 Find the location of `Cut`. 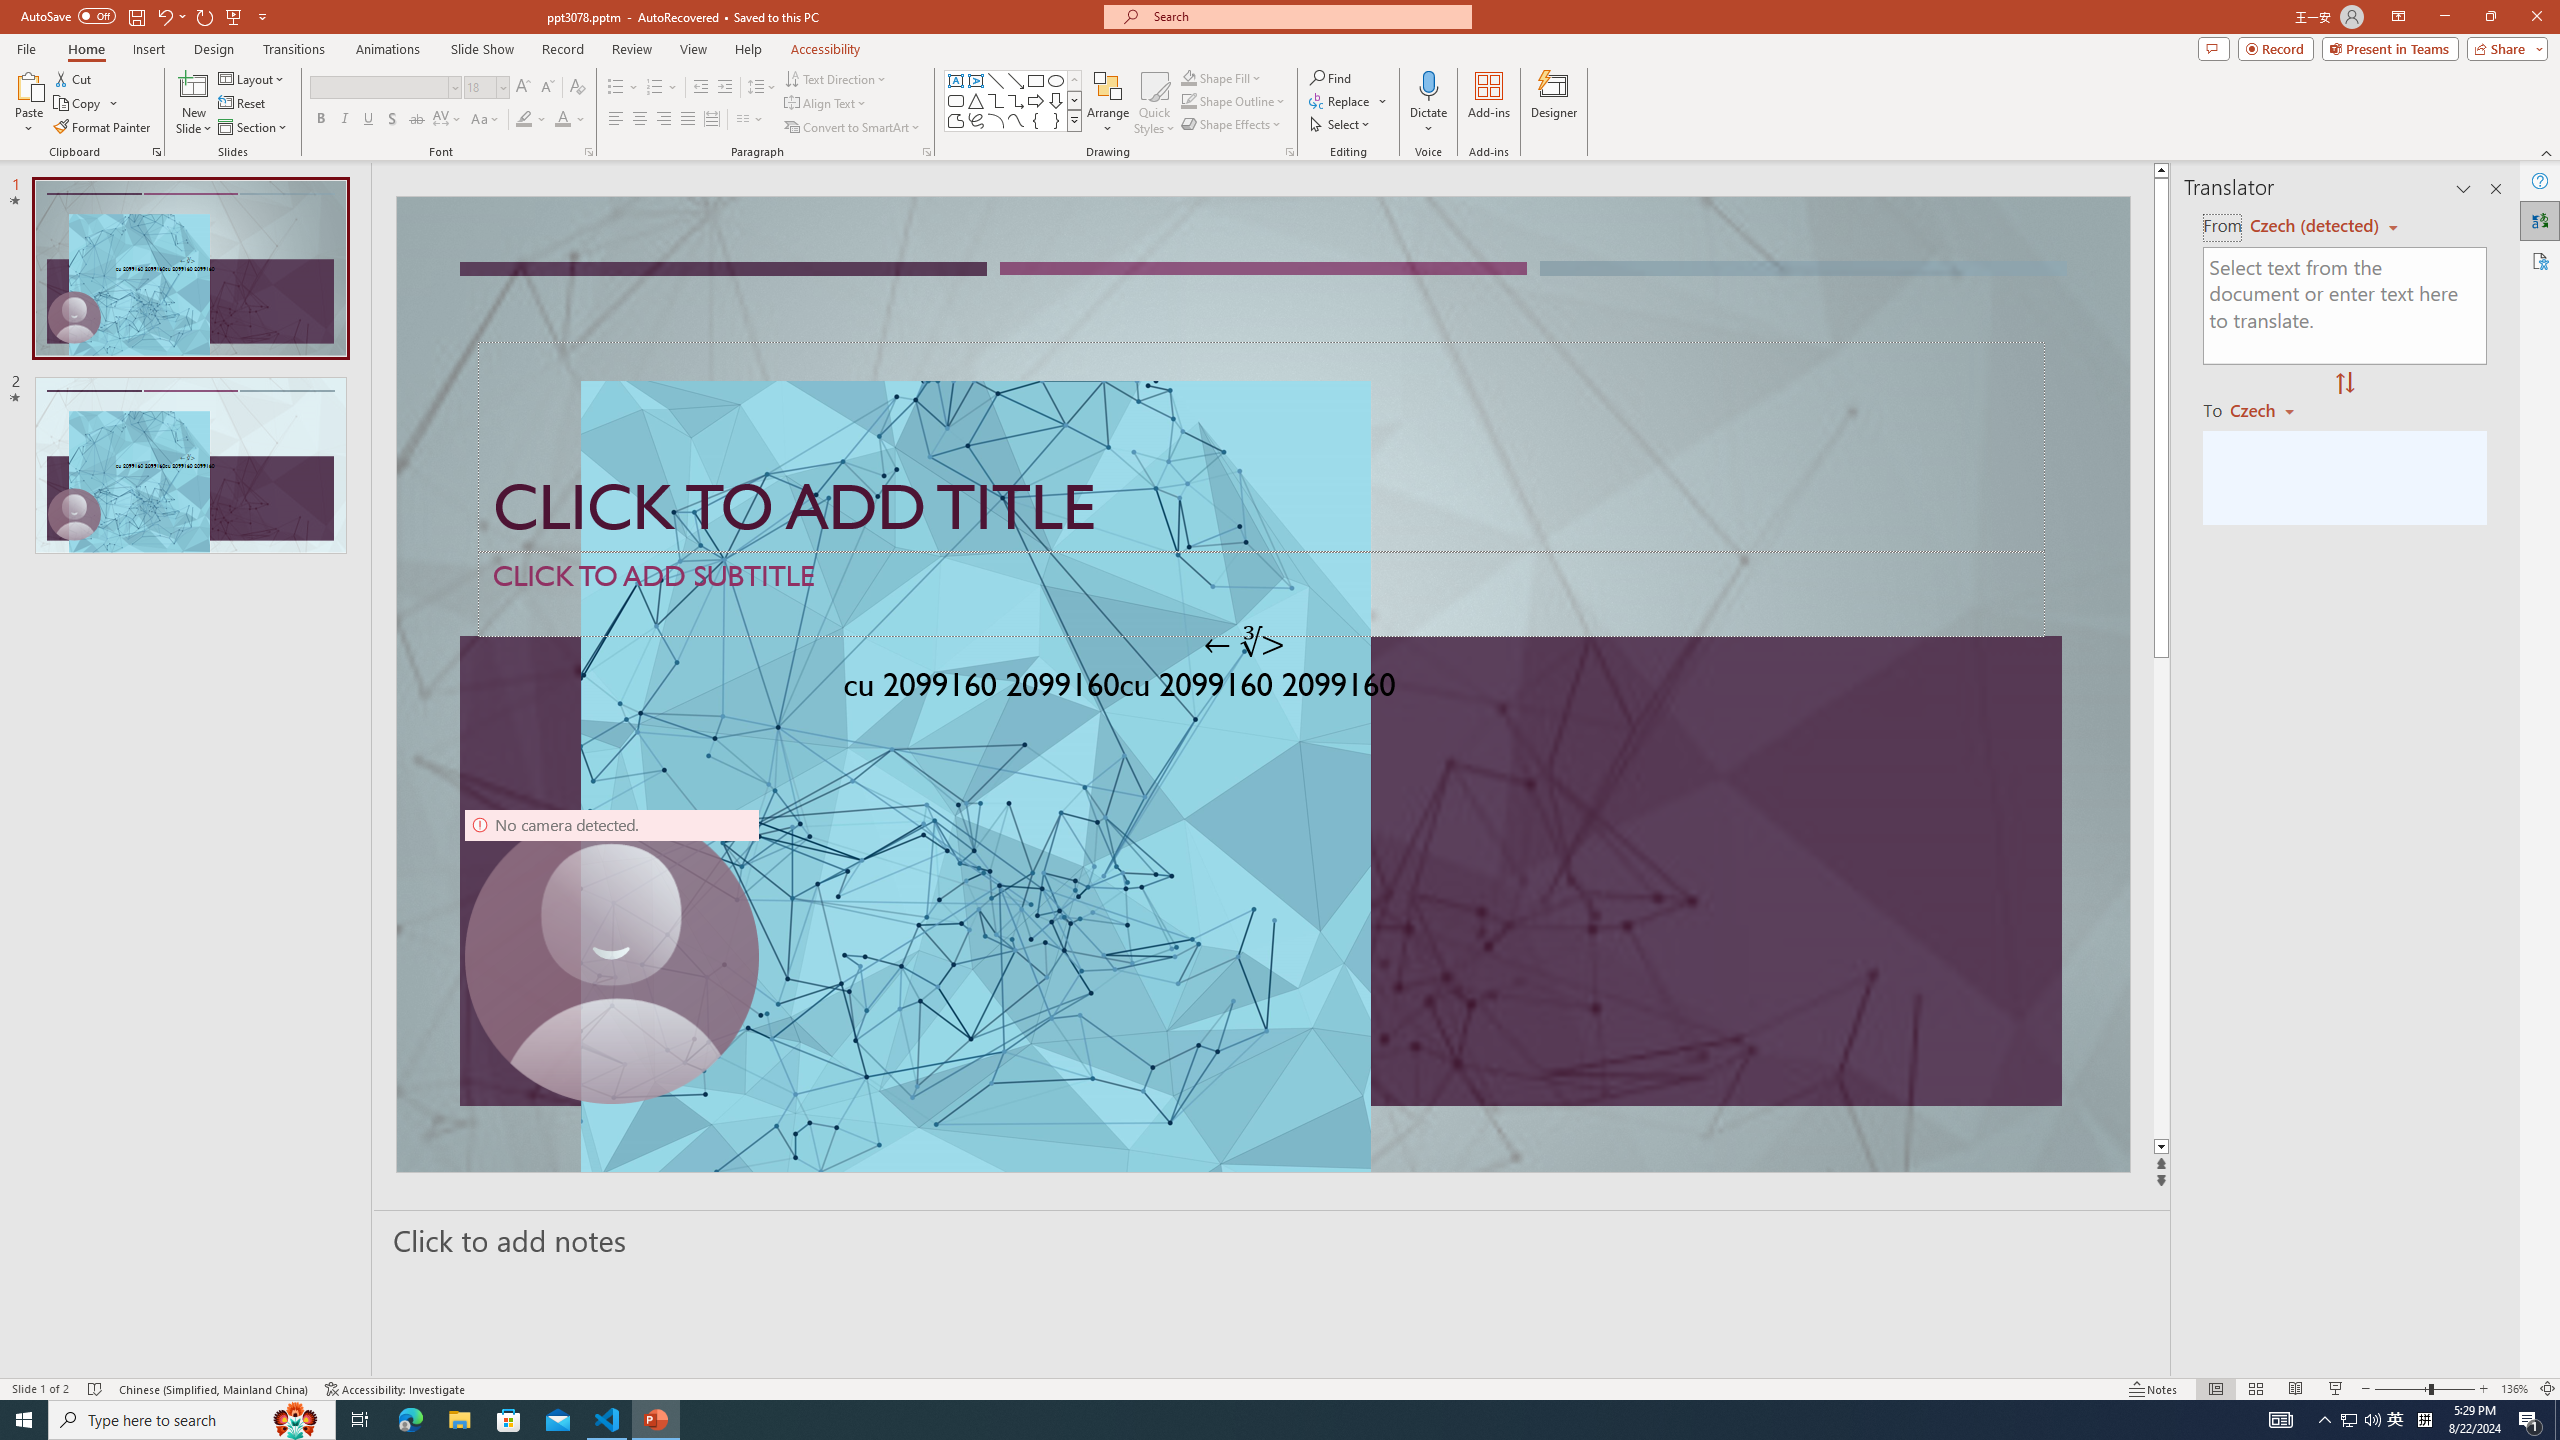

Cut is located at coordinates (74, 78).